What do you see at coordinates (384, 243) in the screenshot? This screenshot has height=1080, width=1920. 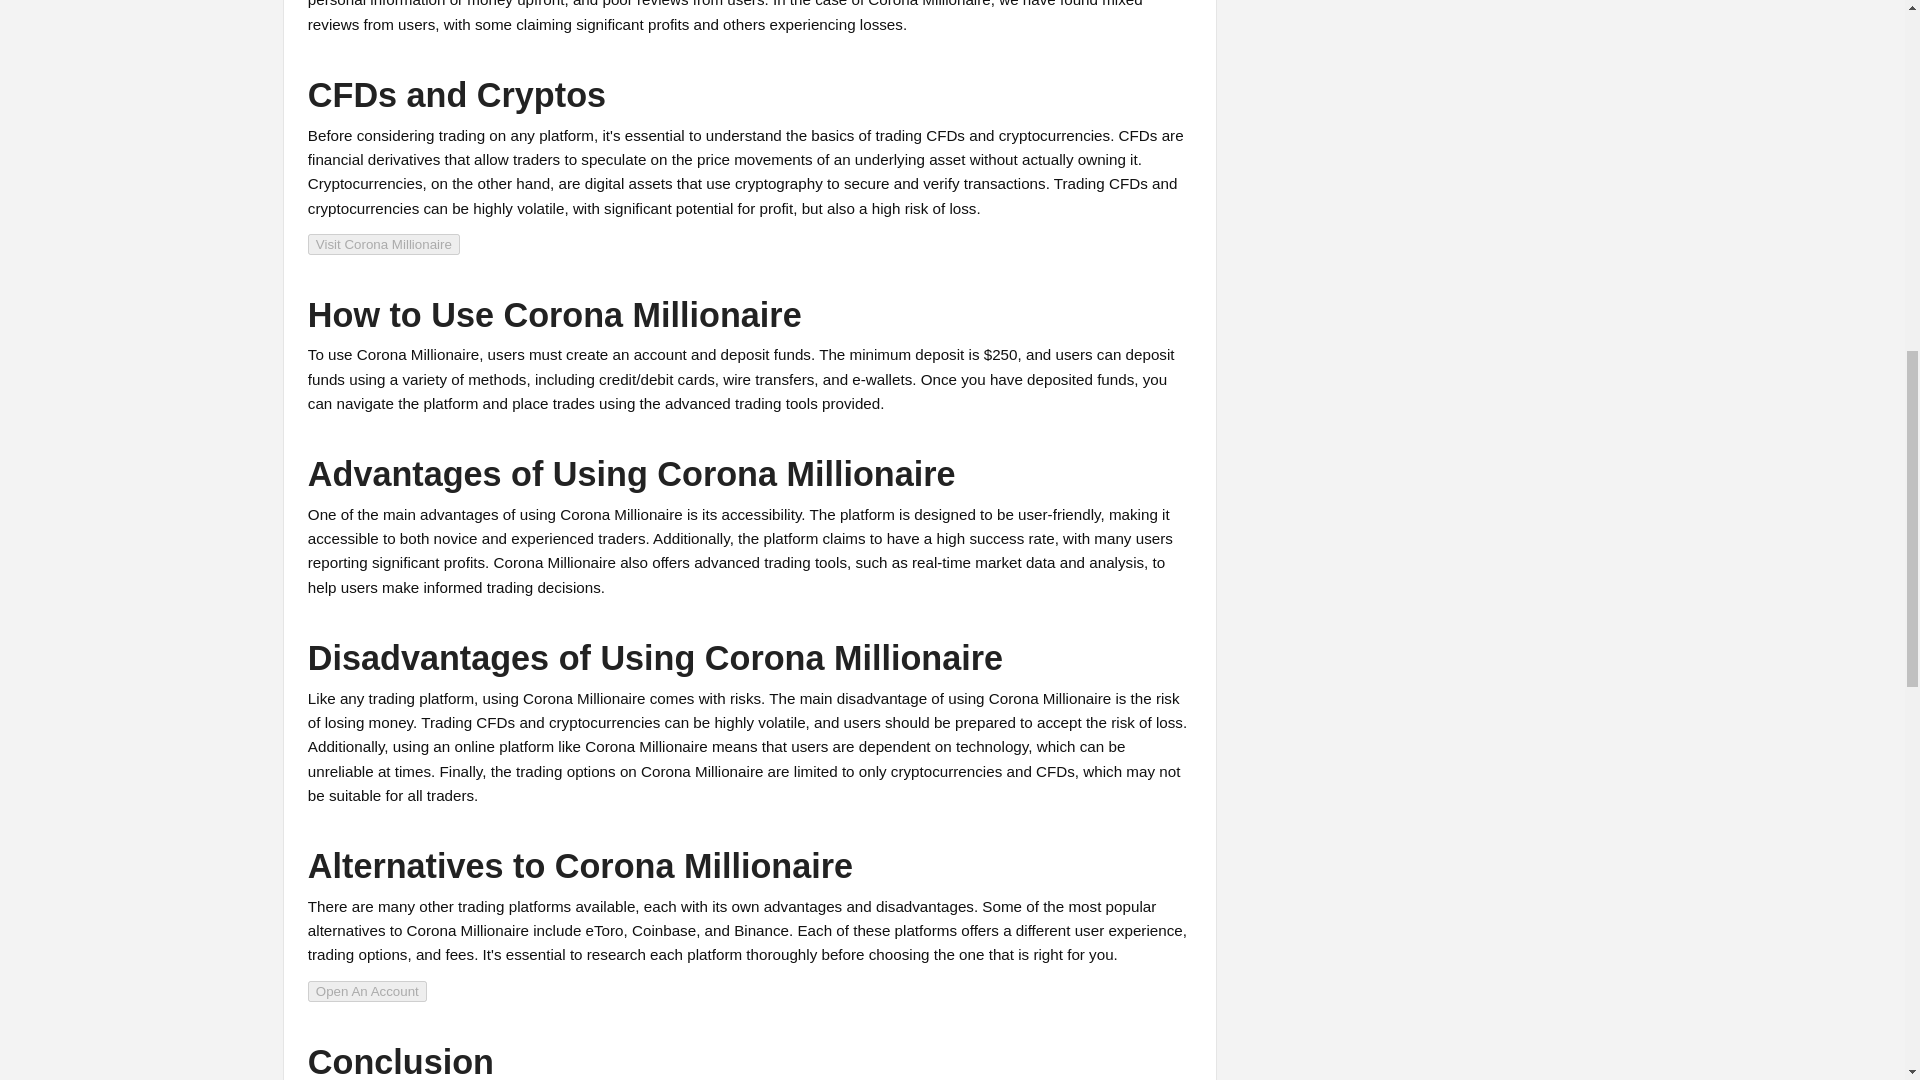 I see `Visit Corona Millionaire` at bounding box center [384, 243].